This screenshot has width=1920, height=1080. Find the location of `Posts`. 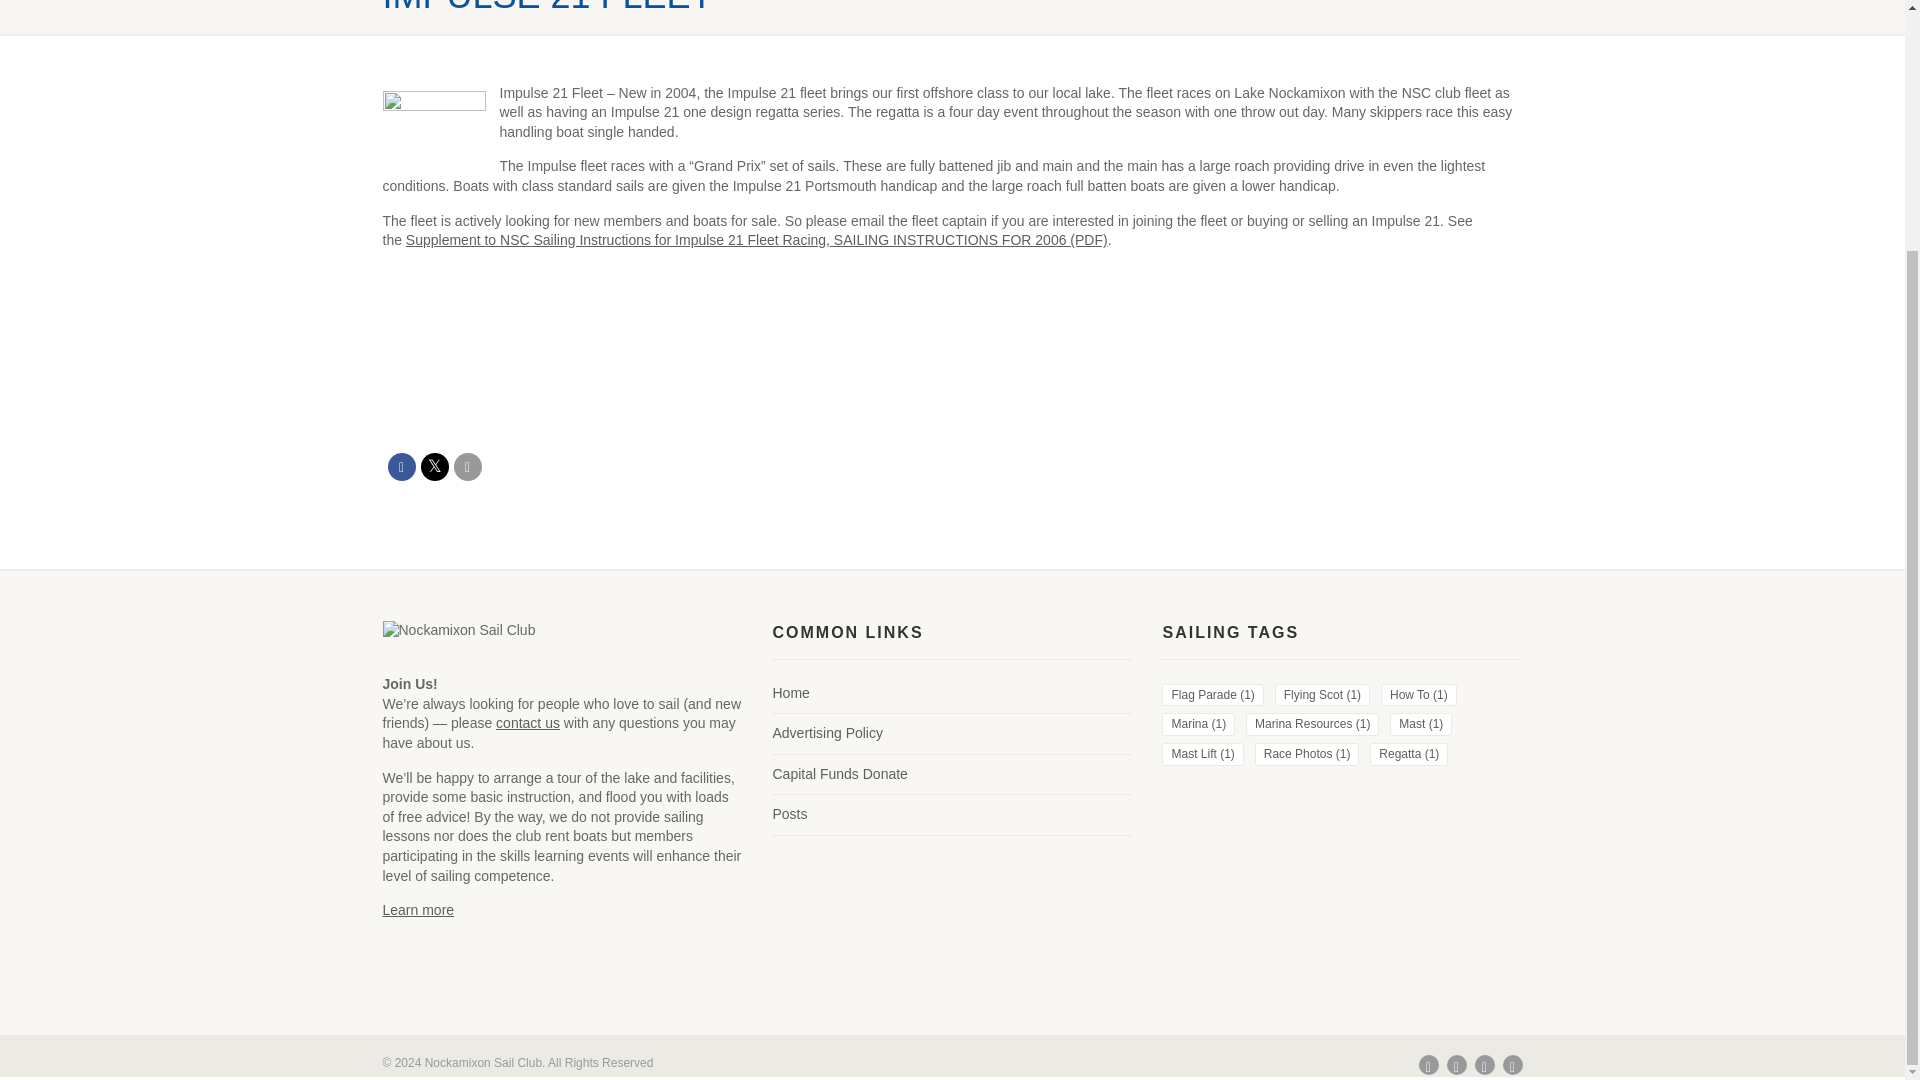

Posts is located at coordinates (788, 814).